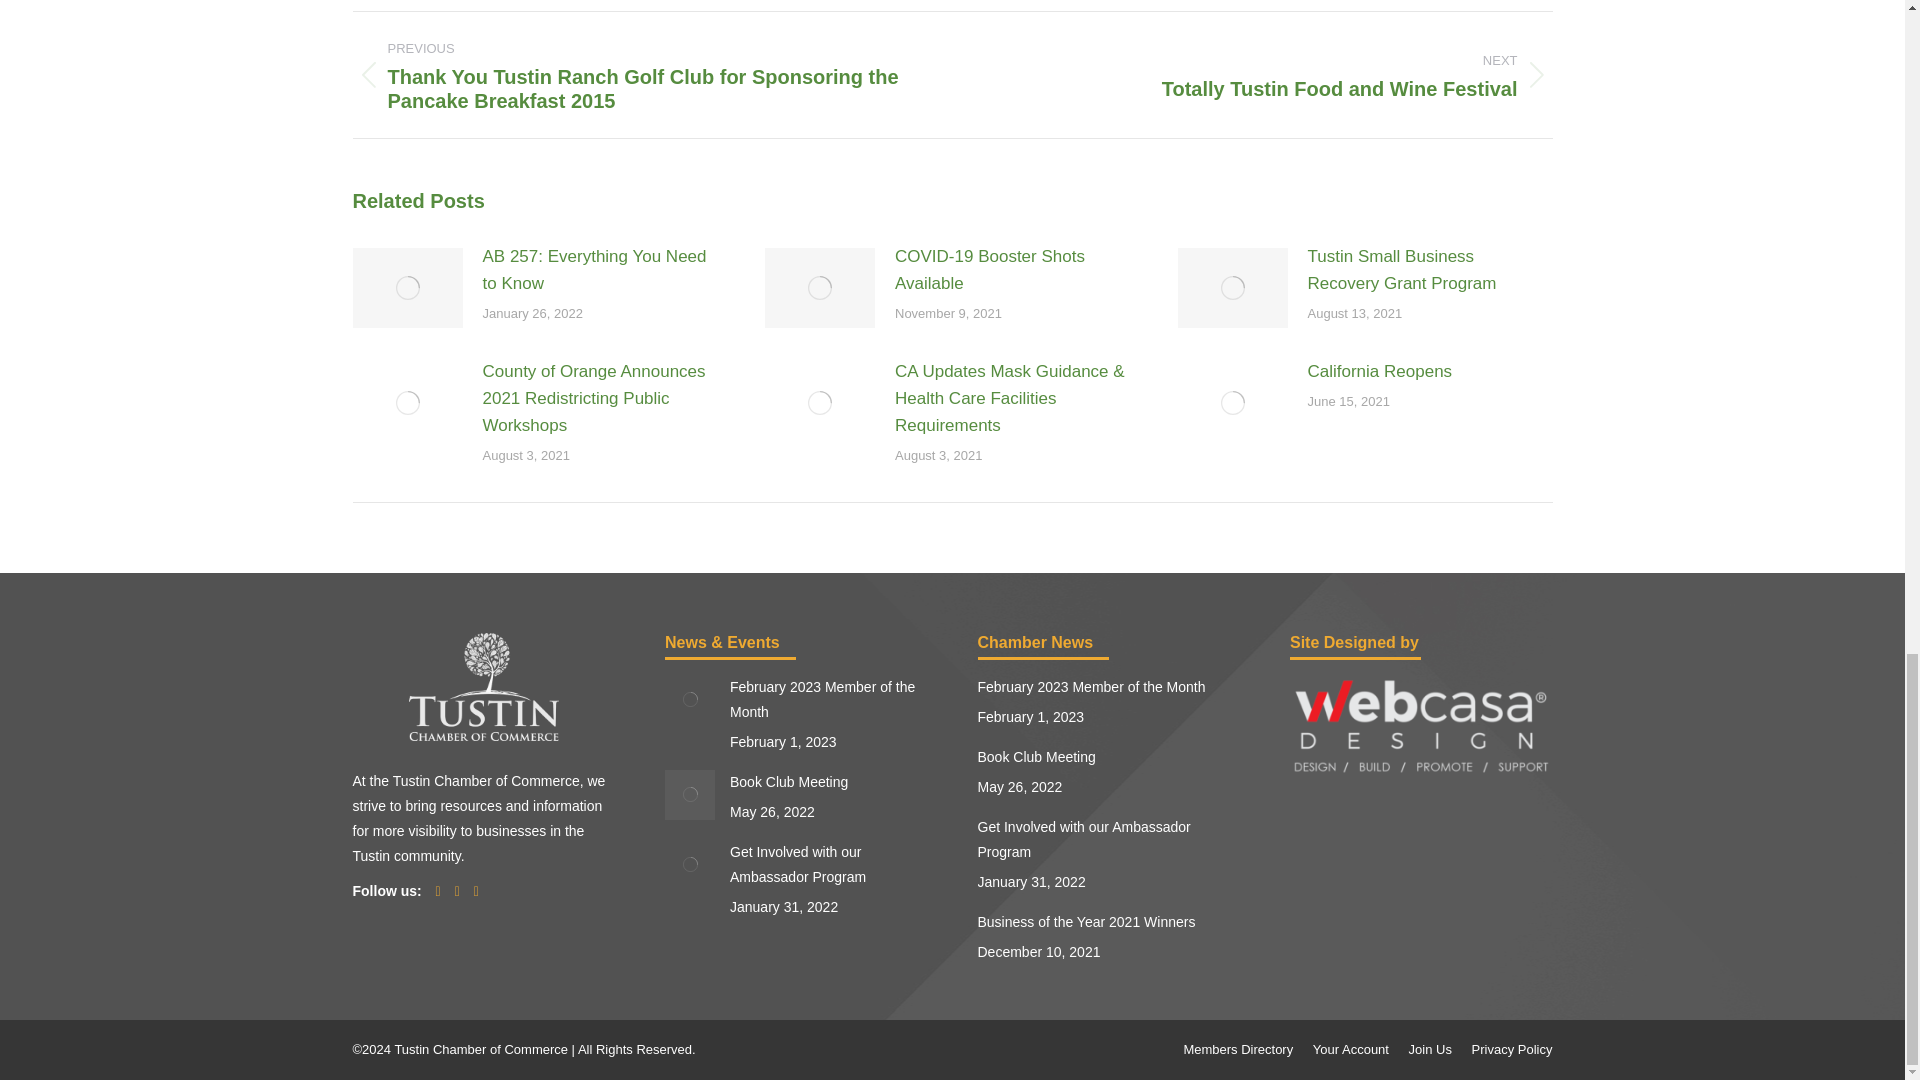 The image size is (1920, 1080). What do you see at coordinates (483, 736) in the screenshot?
I see `Tustin Chamber of Commerce` at bounding box center [483, 736].